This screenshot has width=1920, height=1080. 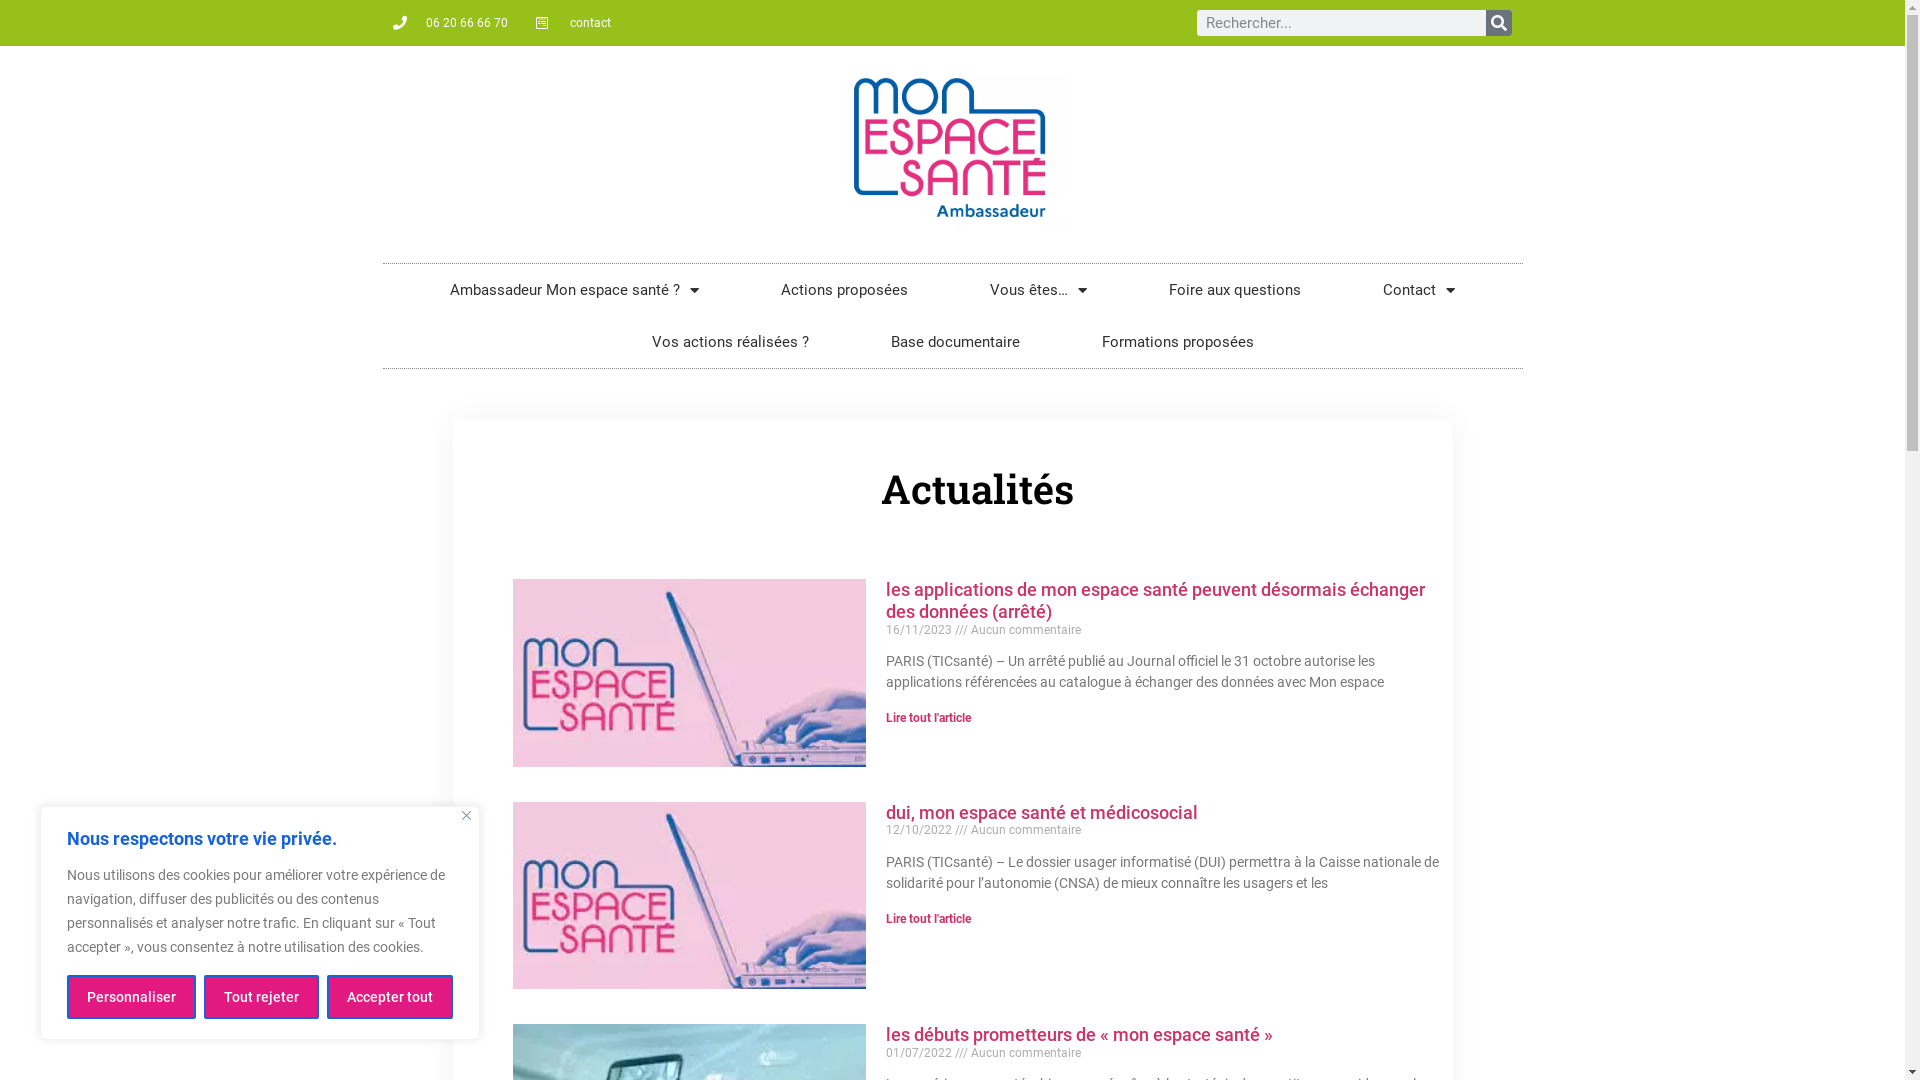 I want to click on Personnaliser, so click(x=132, y=997).